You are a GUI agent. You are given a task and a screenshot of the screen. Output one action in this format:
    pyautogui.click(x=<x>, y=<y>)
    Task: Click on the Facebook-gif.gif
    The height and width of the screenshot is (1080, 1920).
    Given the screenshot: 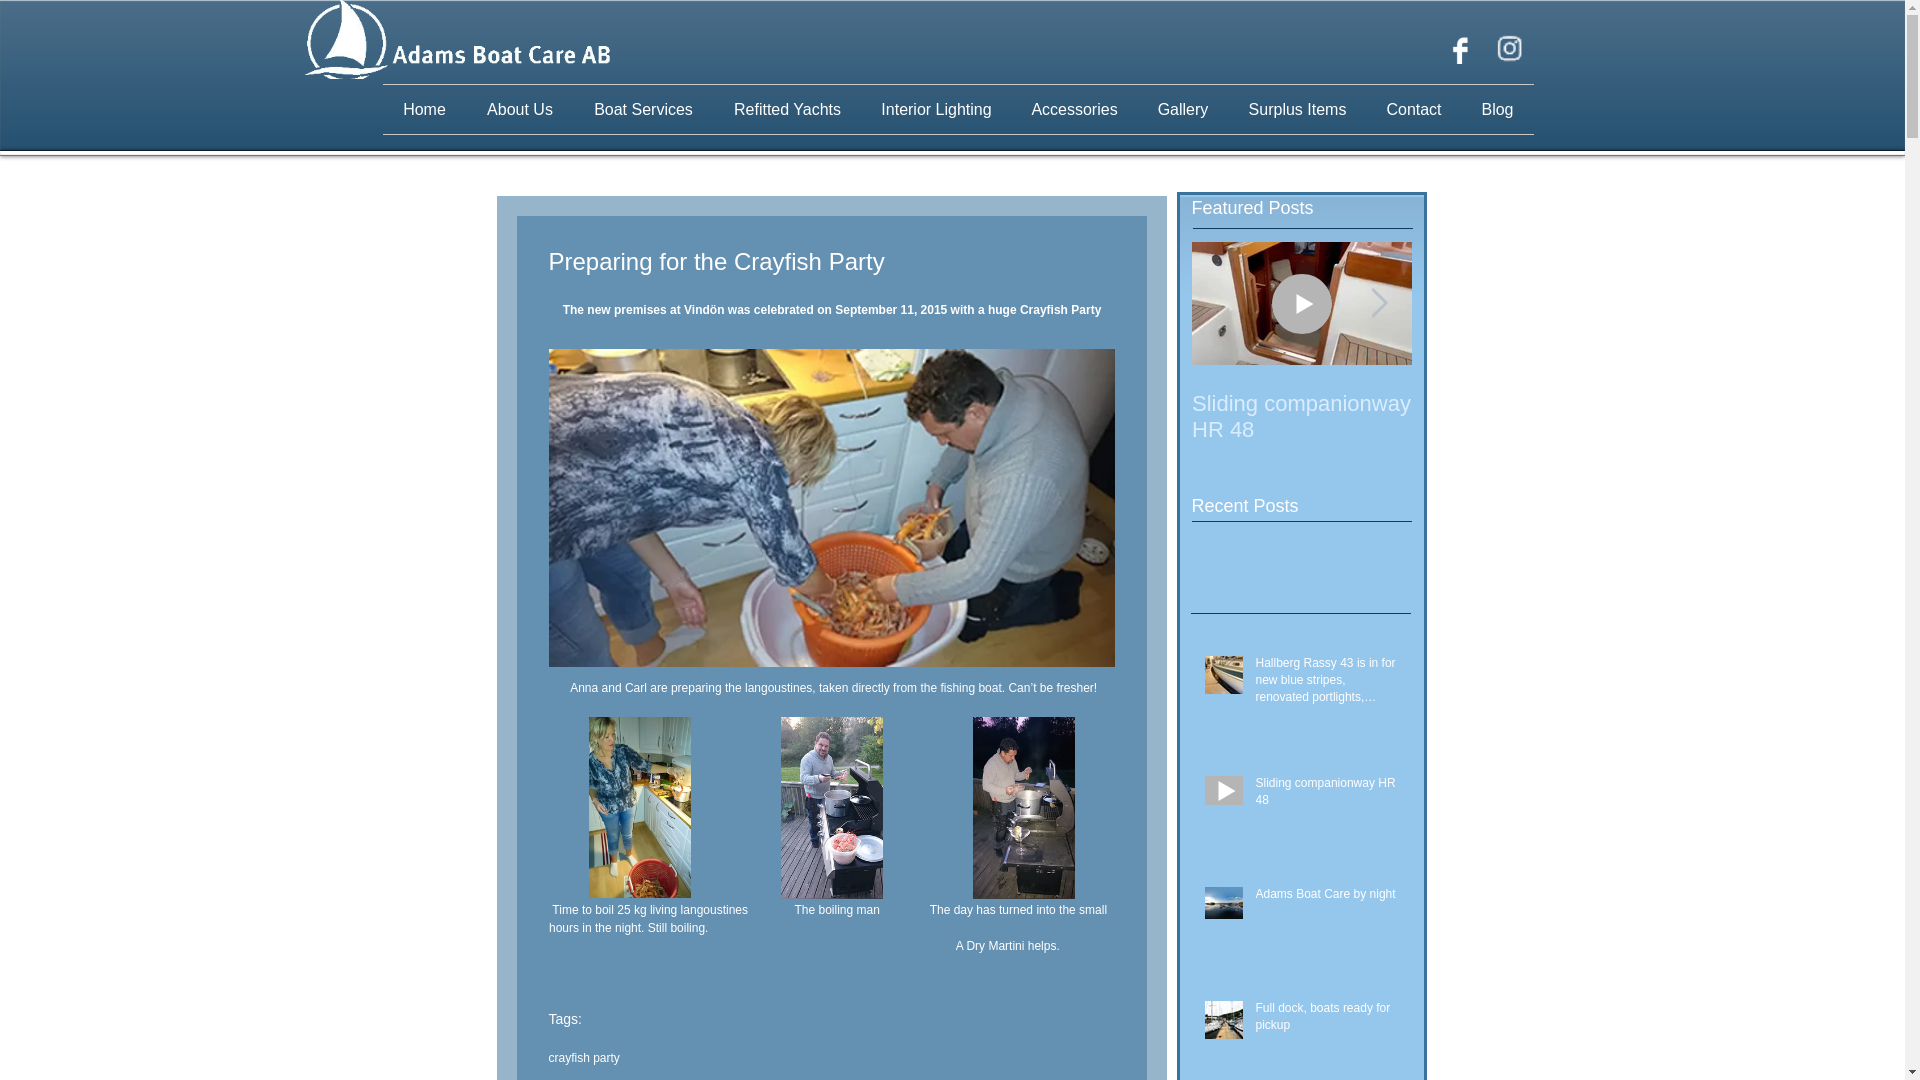 What is the action you would take?
    pyautogui.click(x=1457, y=48)
    